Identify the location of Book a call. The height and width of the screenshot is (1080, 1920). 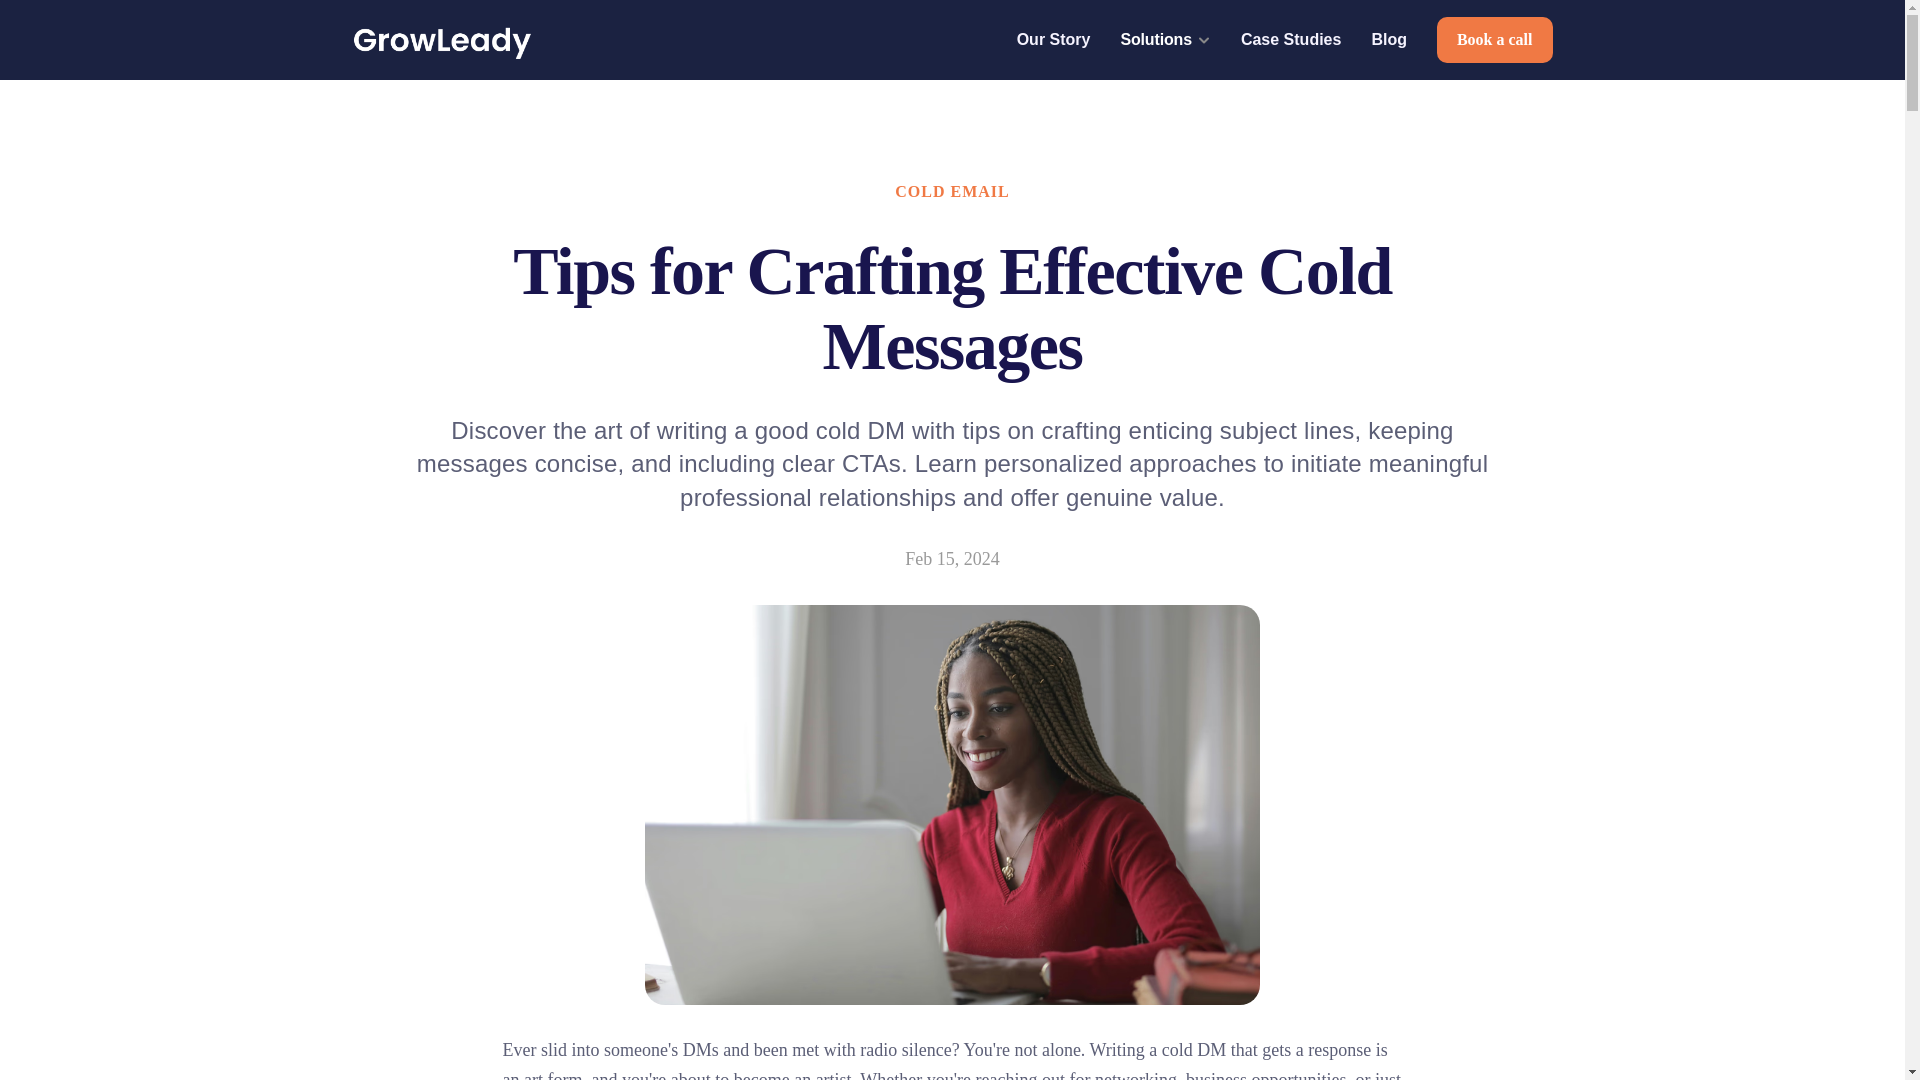
(1494, 40).